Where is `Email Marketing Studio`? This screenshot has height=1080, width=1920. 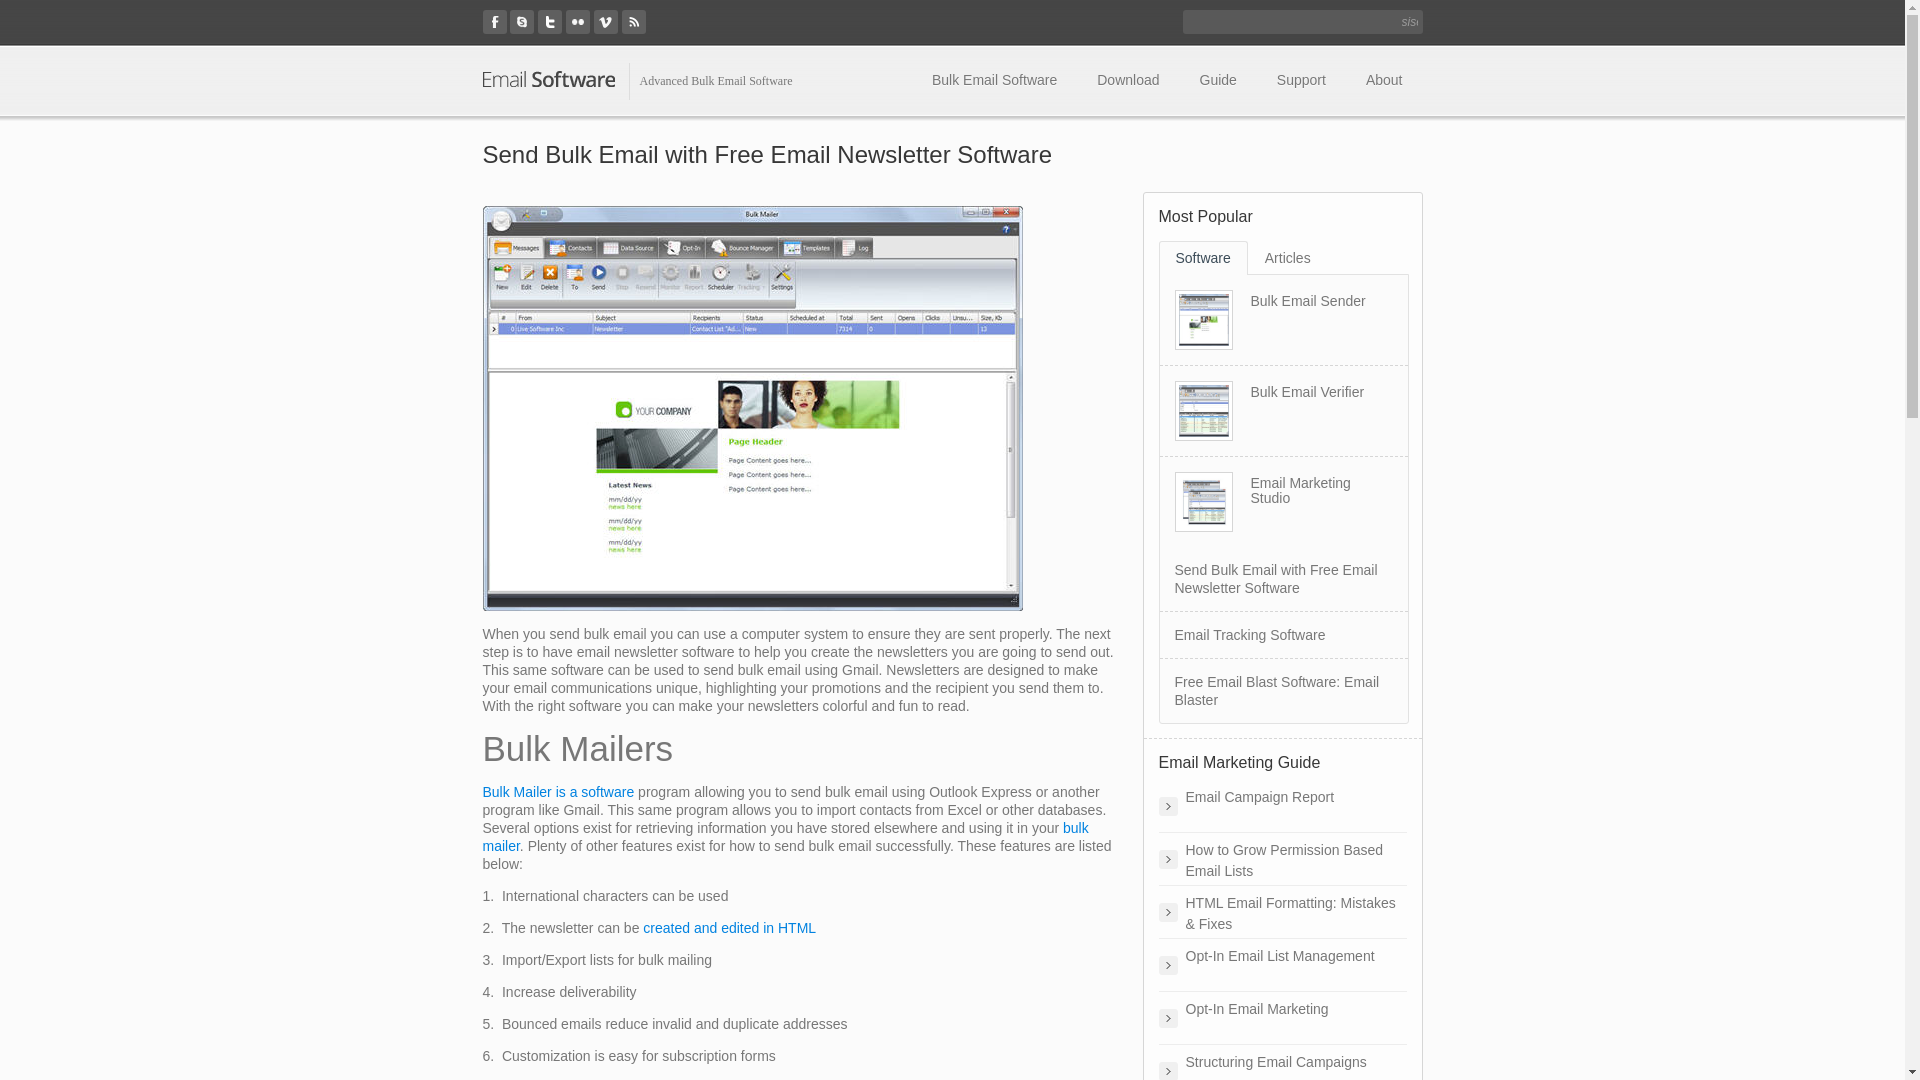
Email Marketing Studio is located at coordinates (1300, 490).